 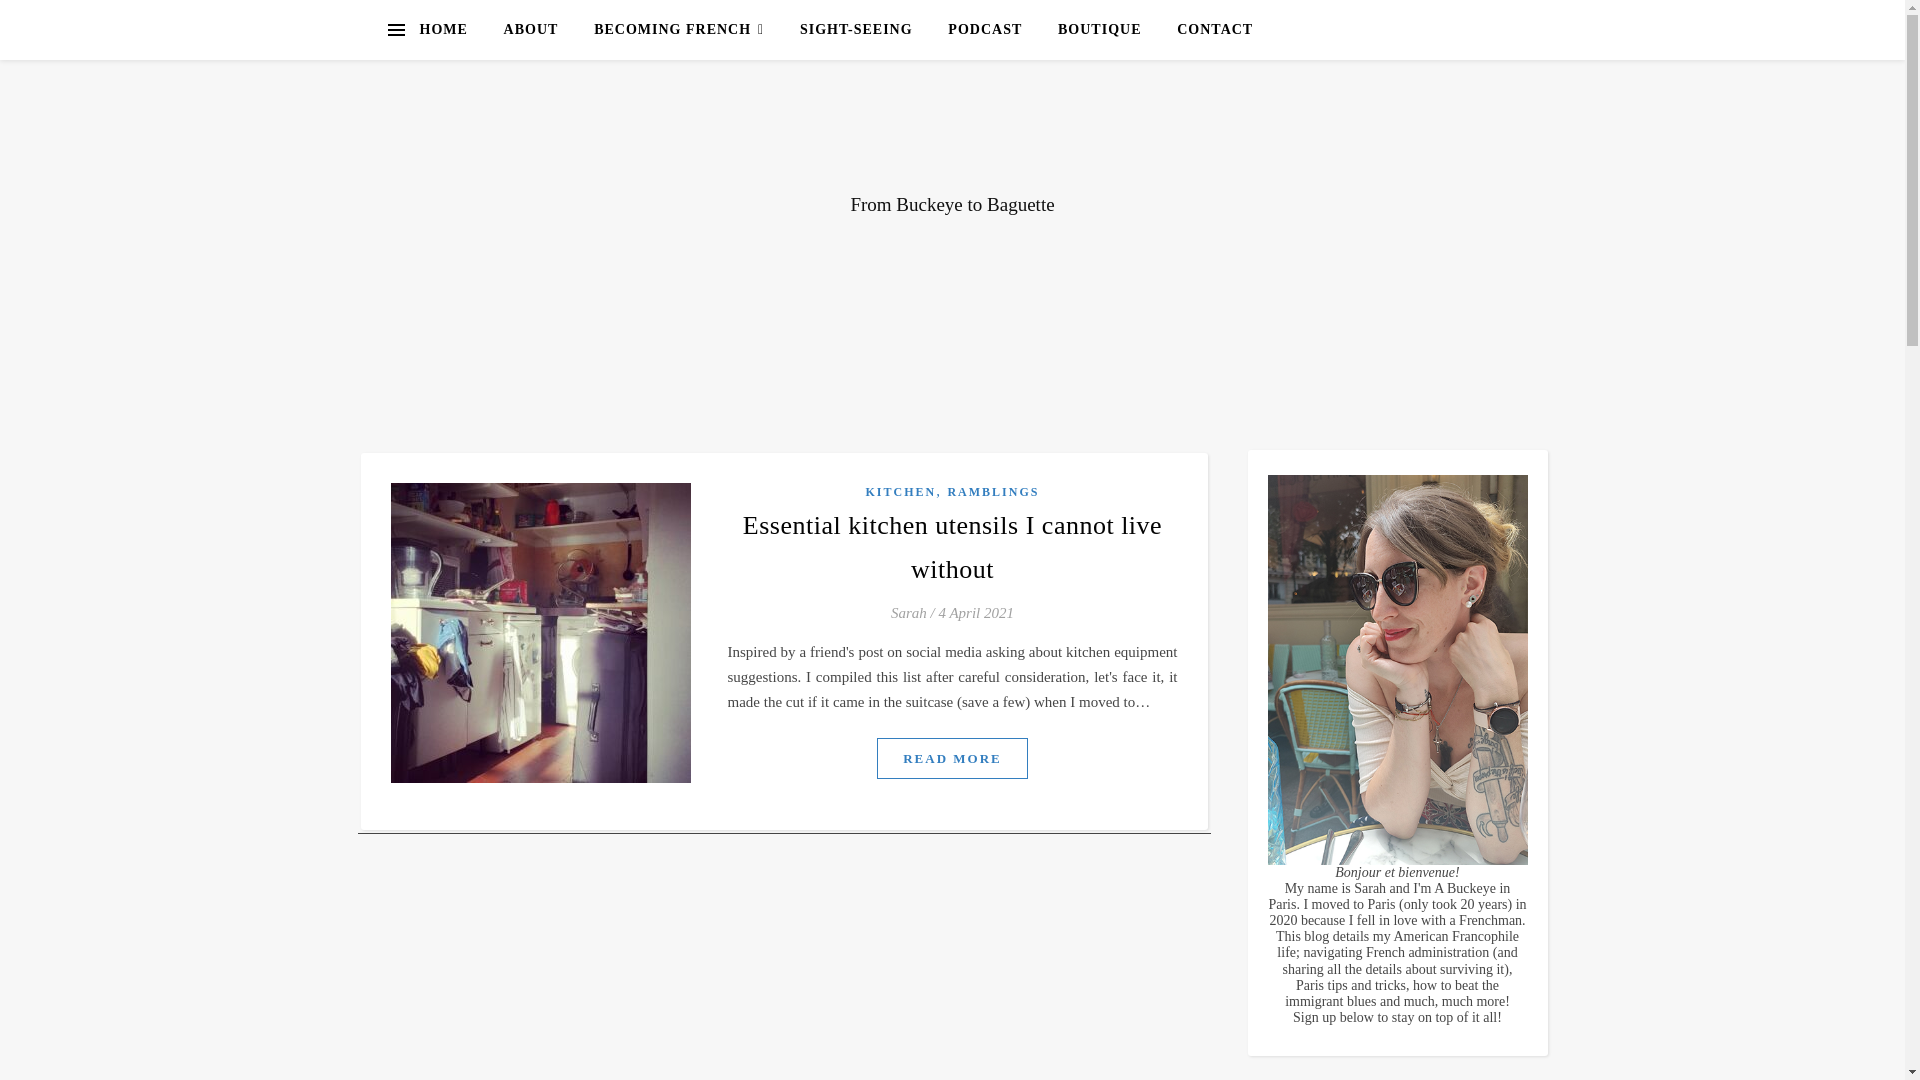 What do you see at coordinates (856, 30) in the screenshot?
I see `SIGHT-SEEING` at bounding box center [856, 30].